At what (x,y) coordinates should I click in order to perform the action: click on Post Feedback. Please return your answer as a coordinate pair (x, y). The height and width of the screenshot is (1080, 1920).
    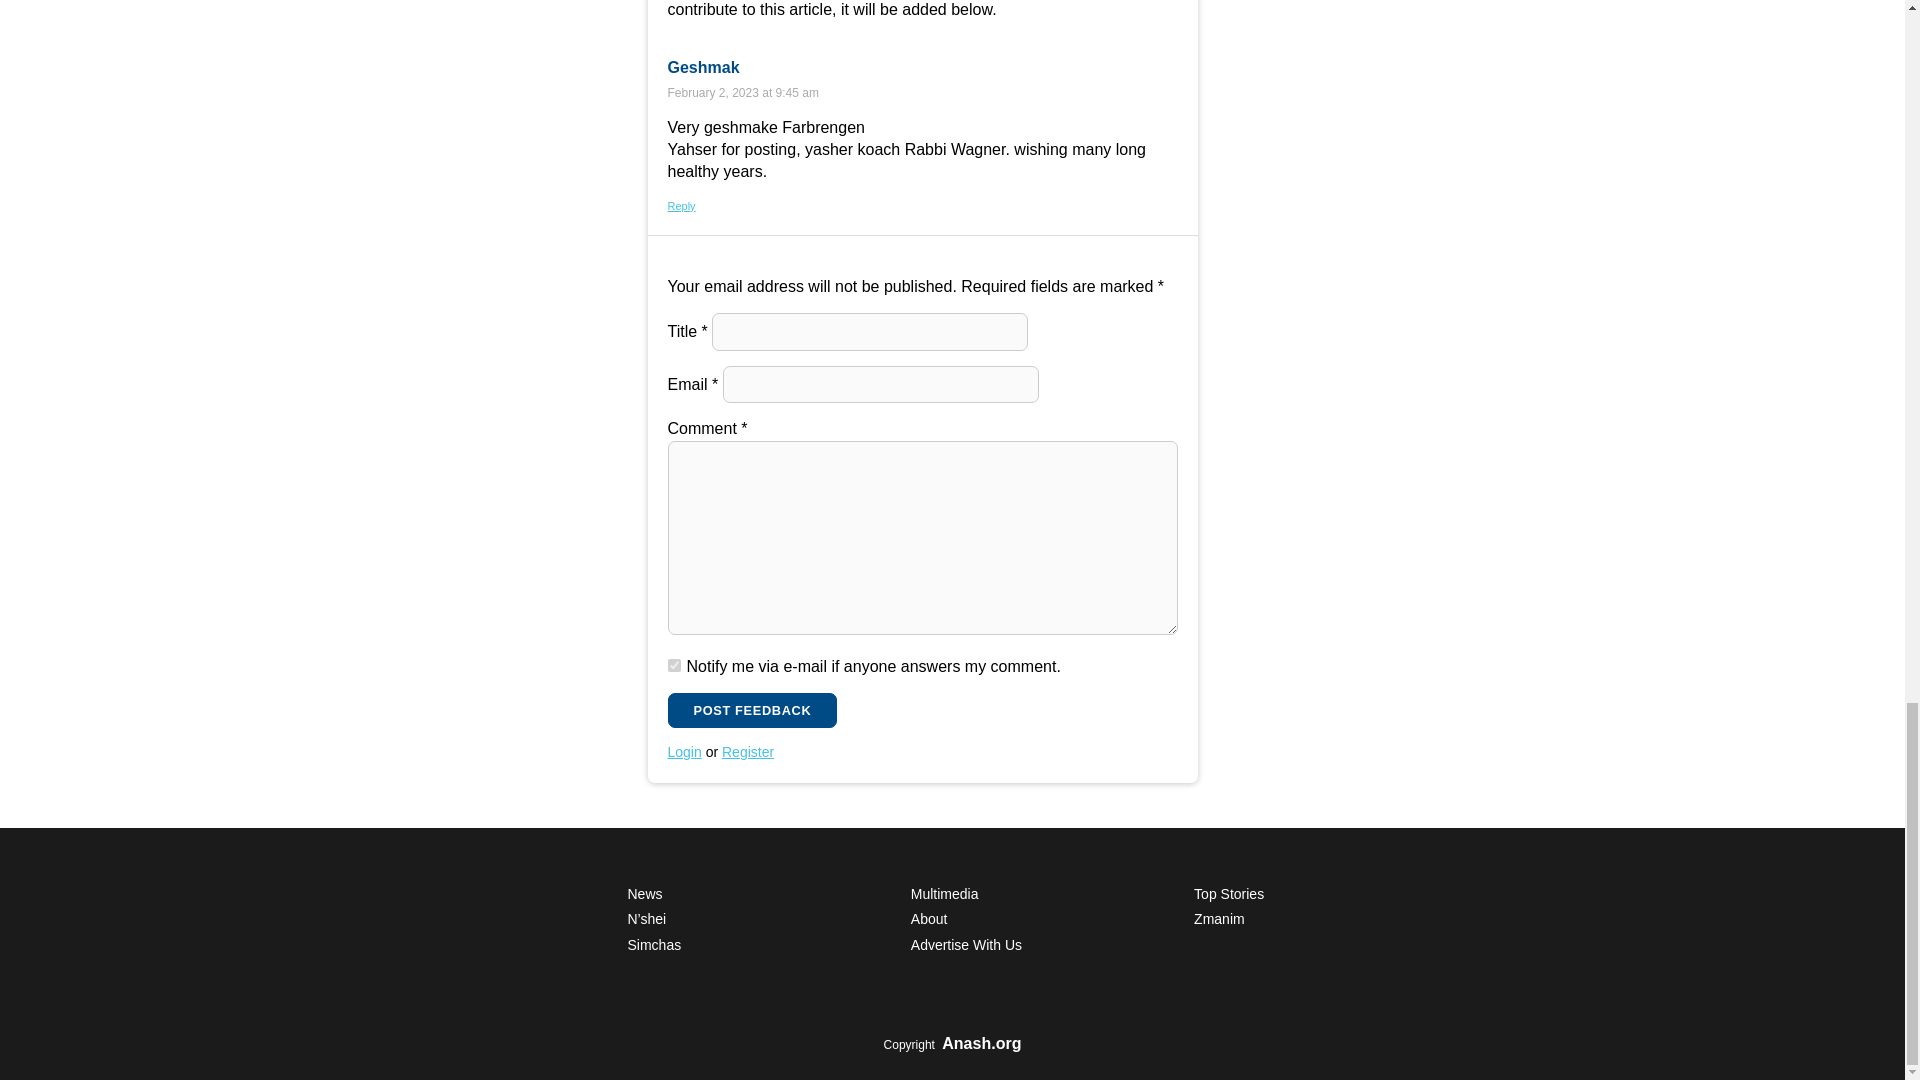
    Looking at the image, I should click on (752, 710).